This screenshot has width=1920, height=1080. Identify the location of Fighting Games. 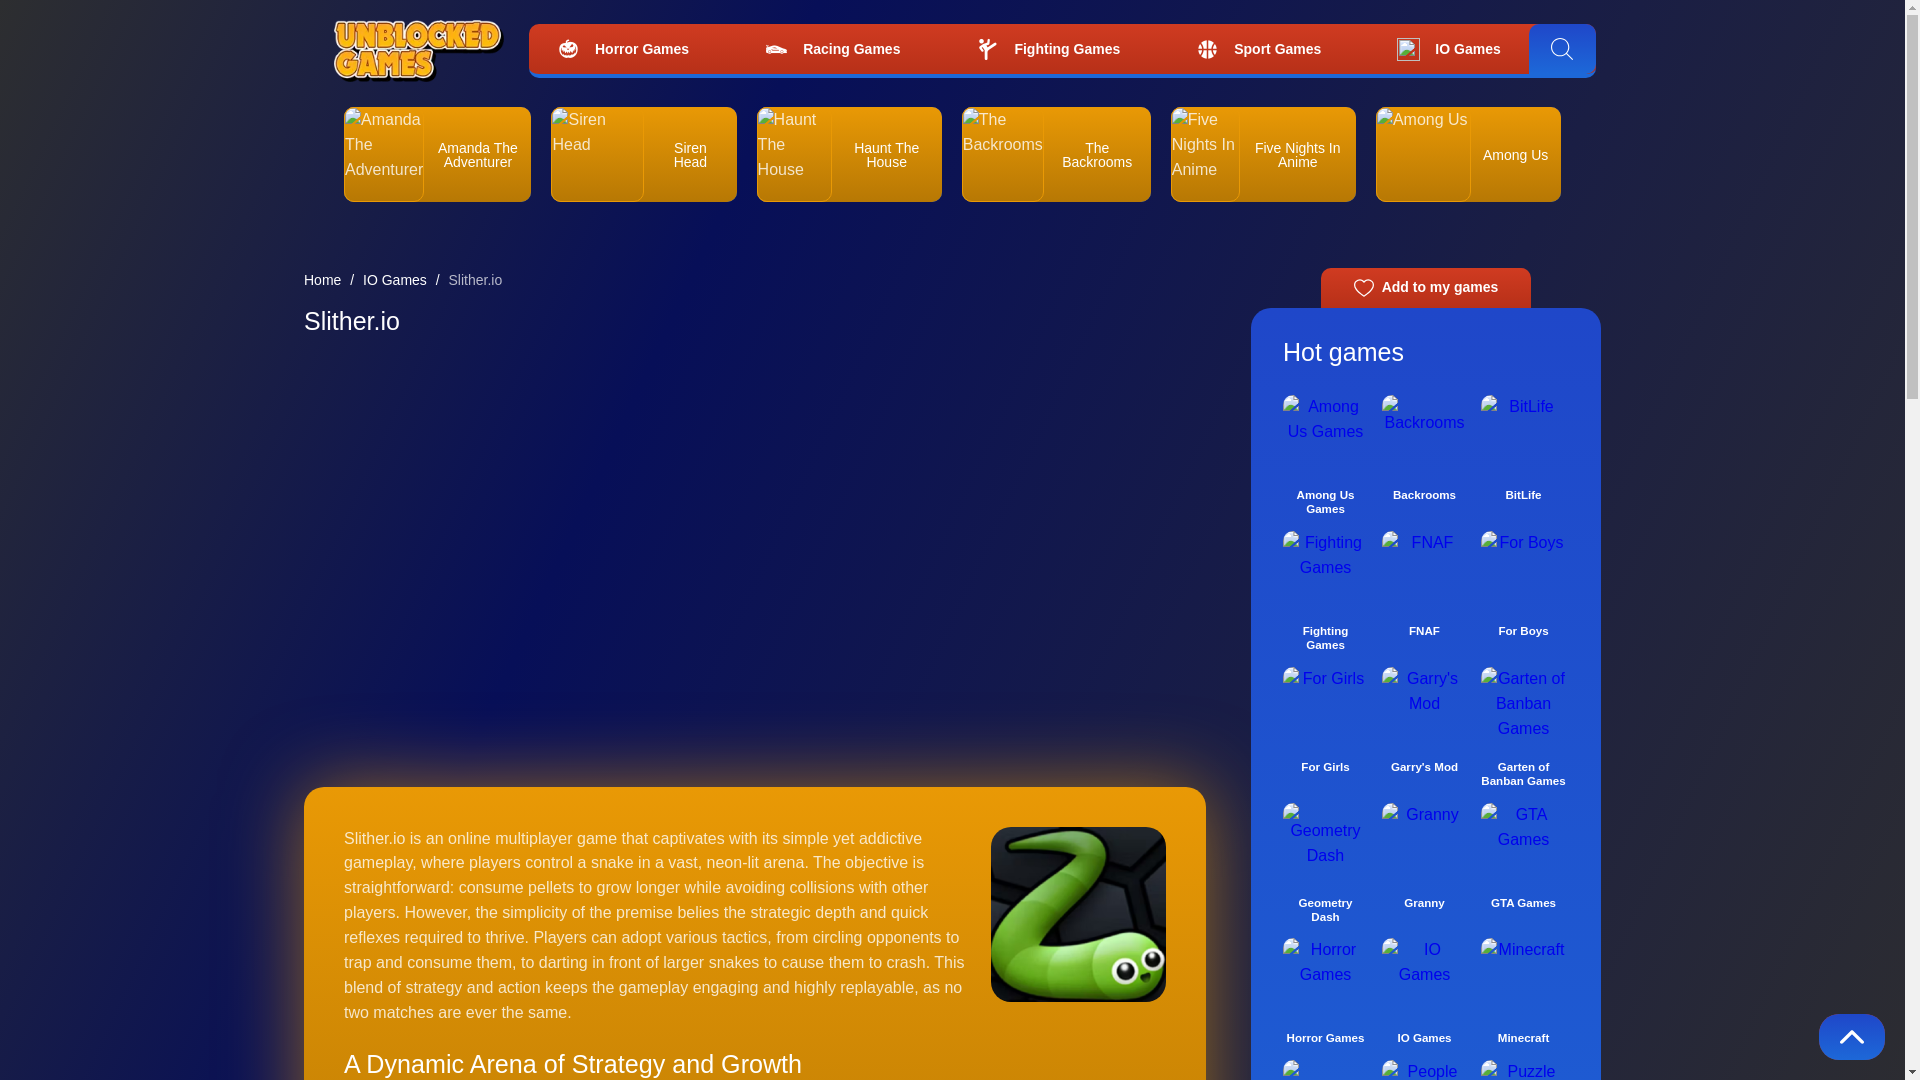
(1048, 50).